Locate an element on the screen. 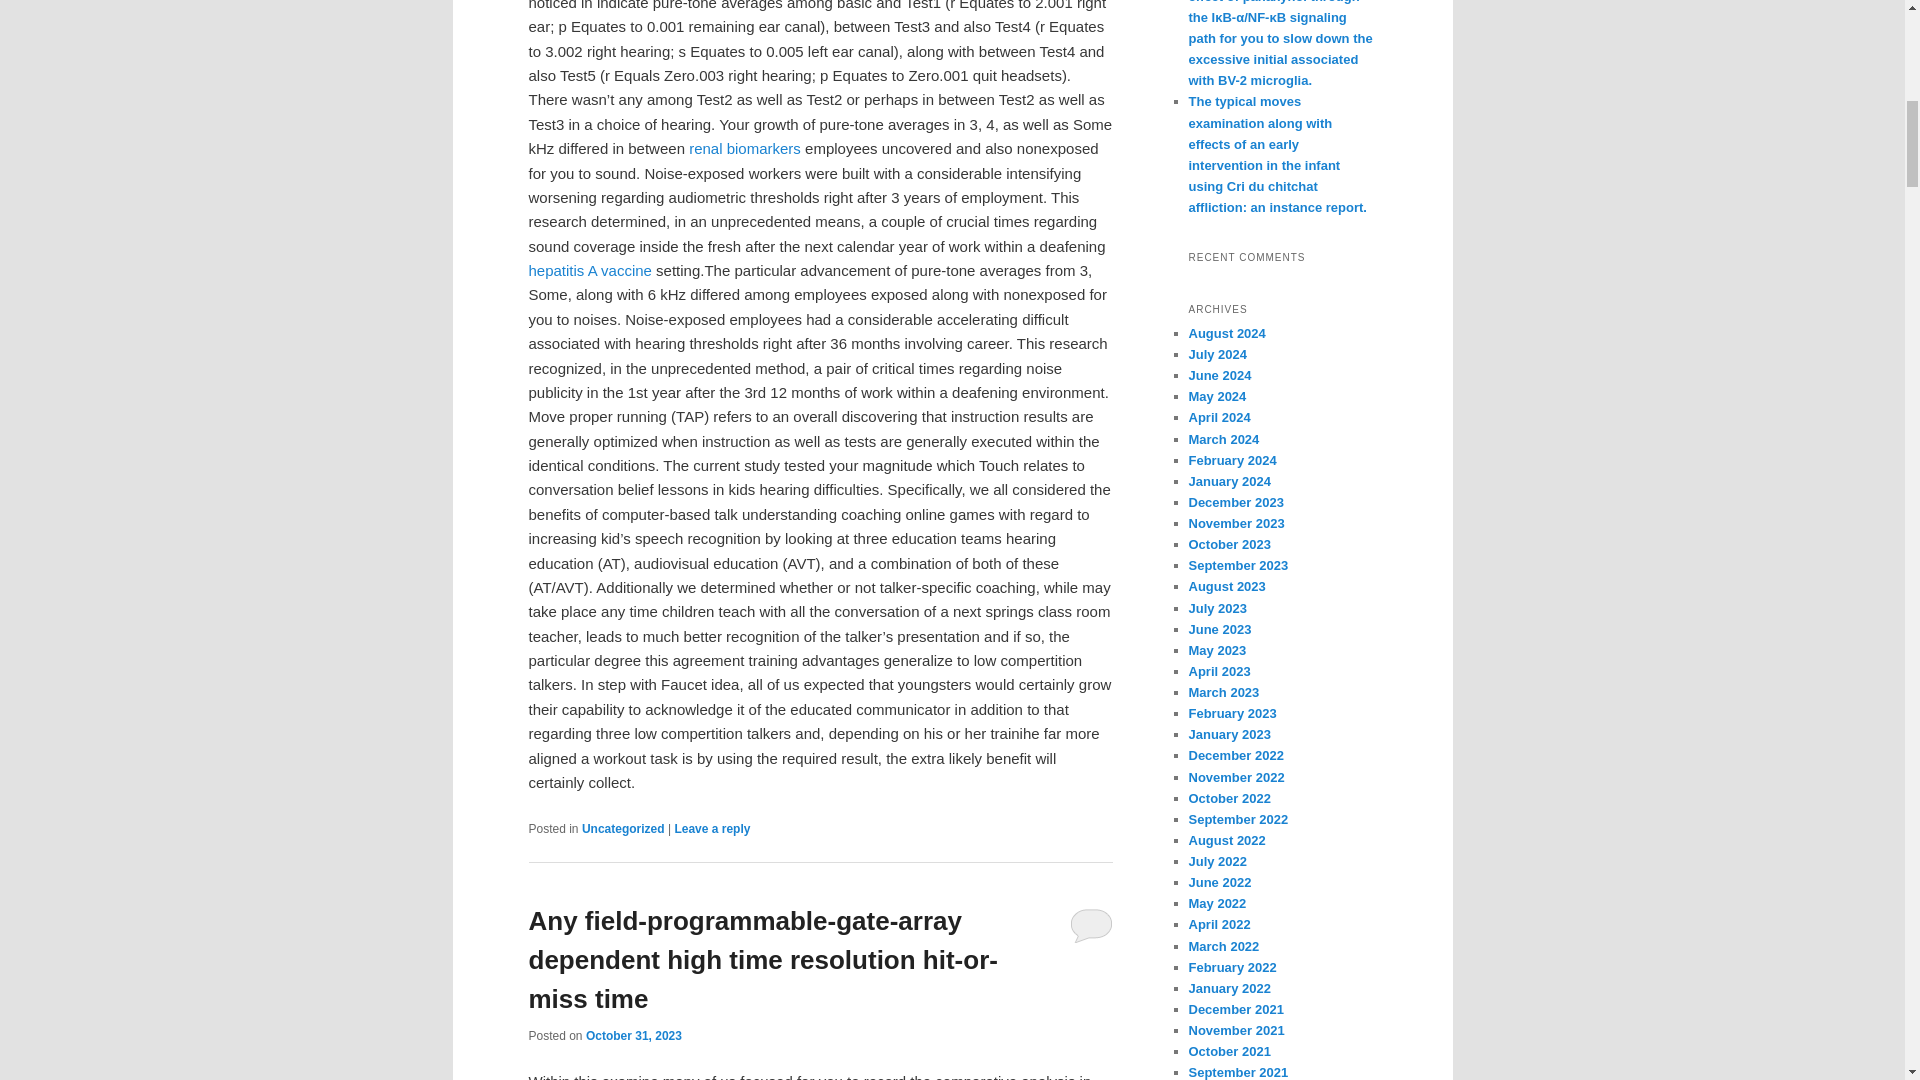  2:48 pm is located at coordinates (633, 1036).